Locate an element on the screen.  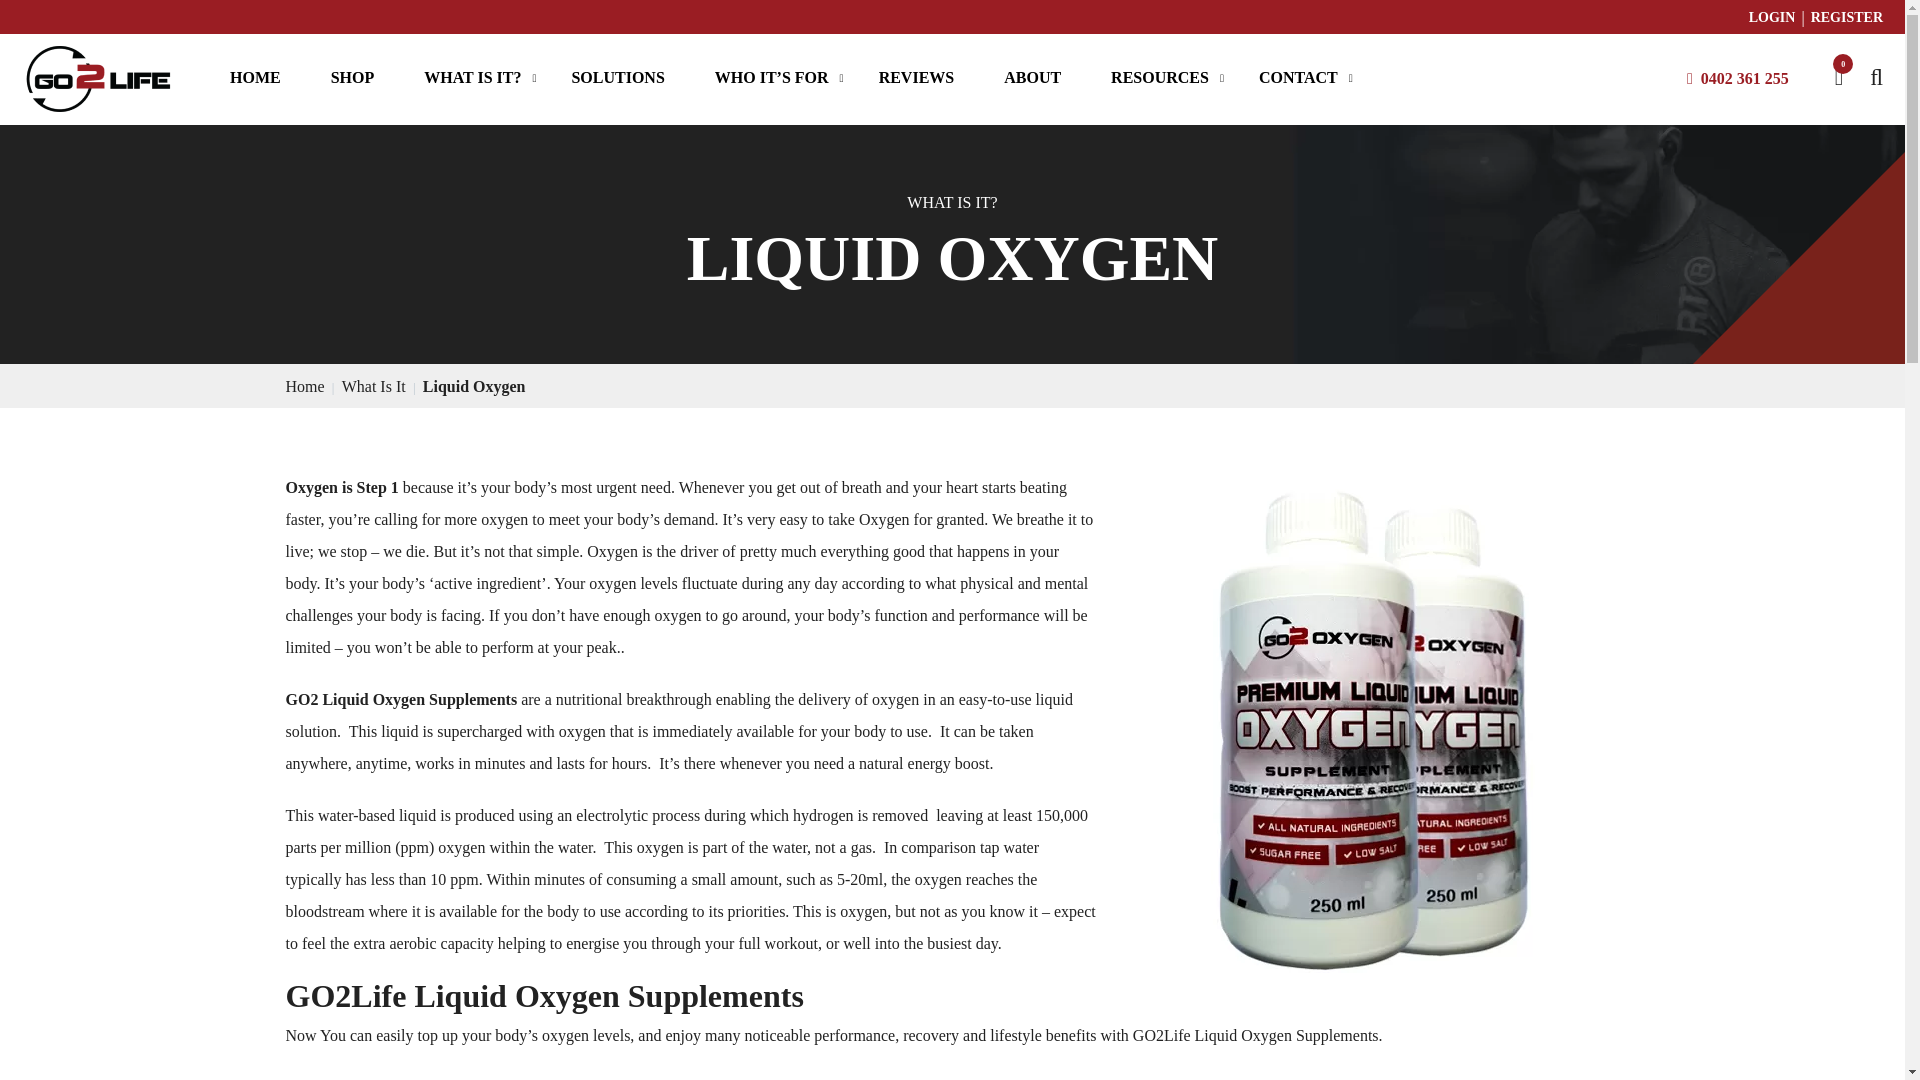
REGISTER is located at coordinates (1846, 17).